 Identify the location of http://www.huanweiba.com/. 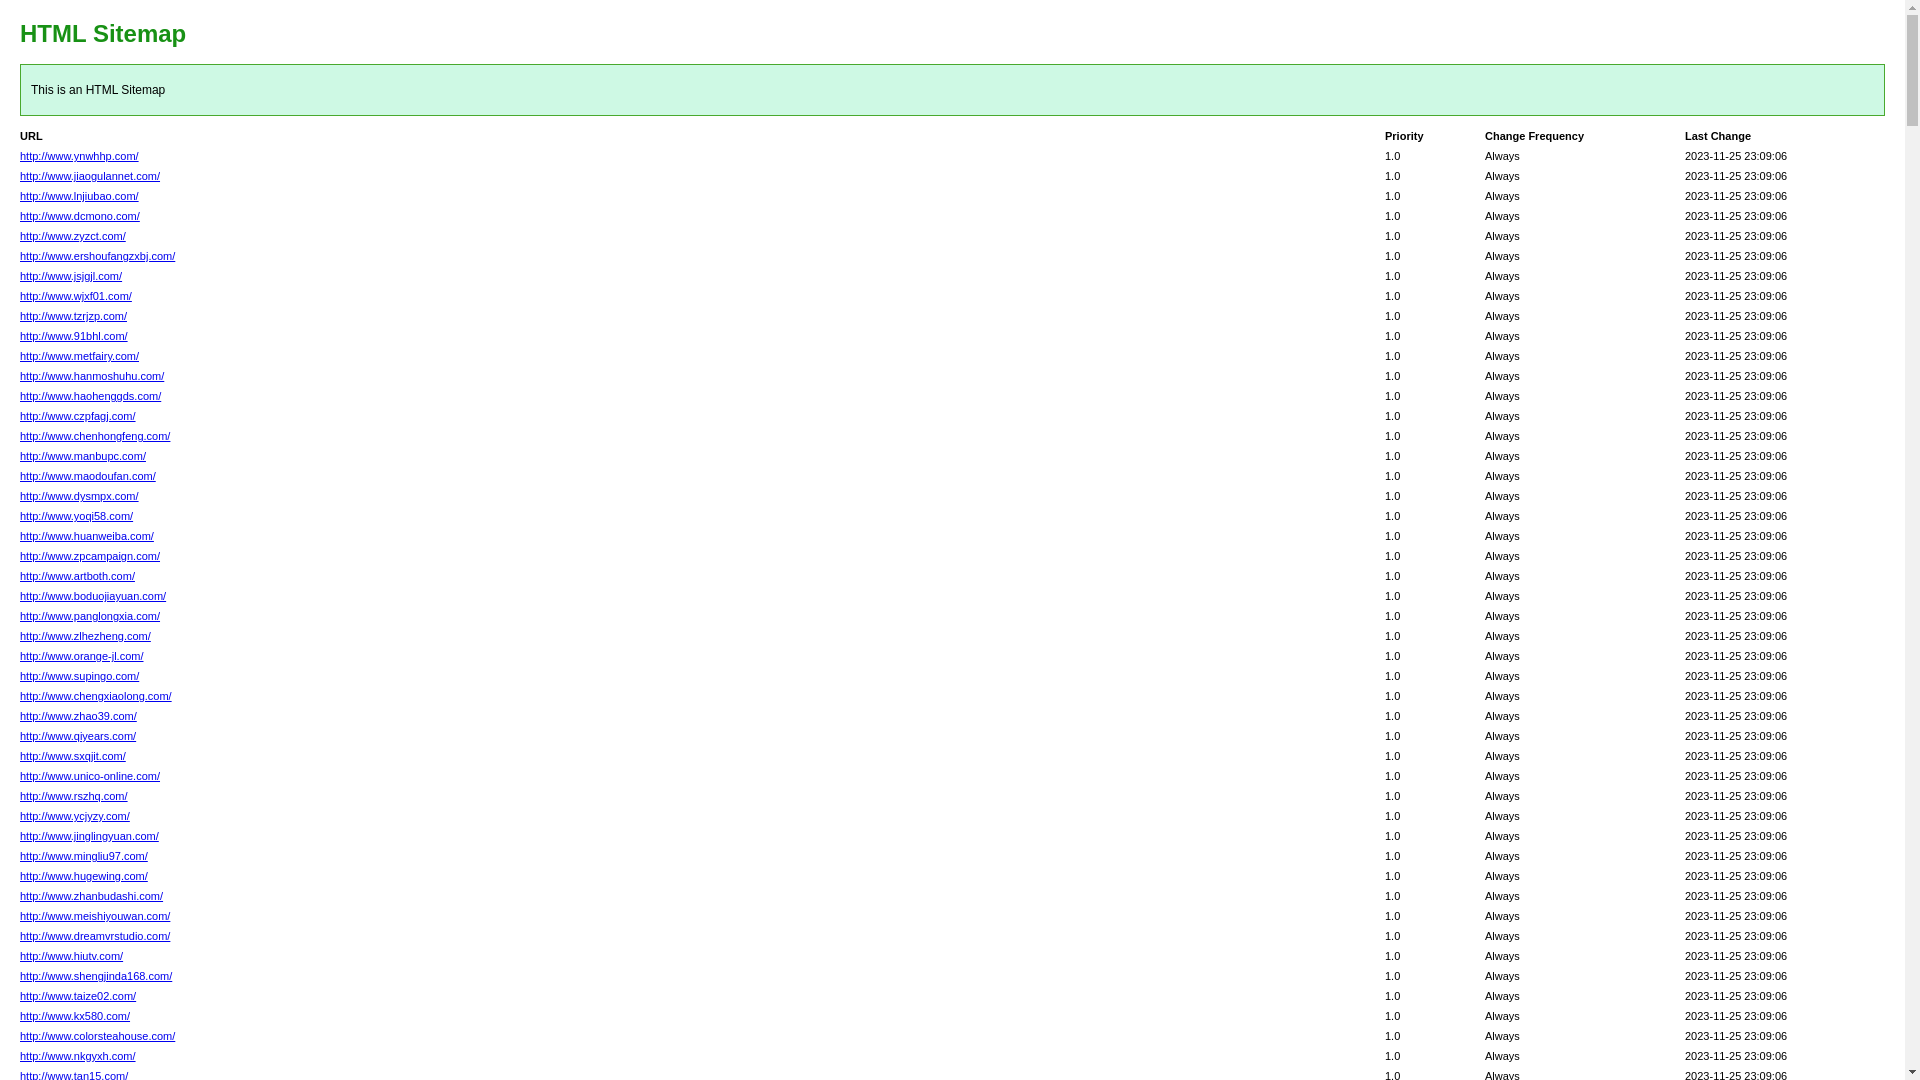
(87, 536).